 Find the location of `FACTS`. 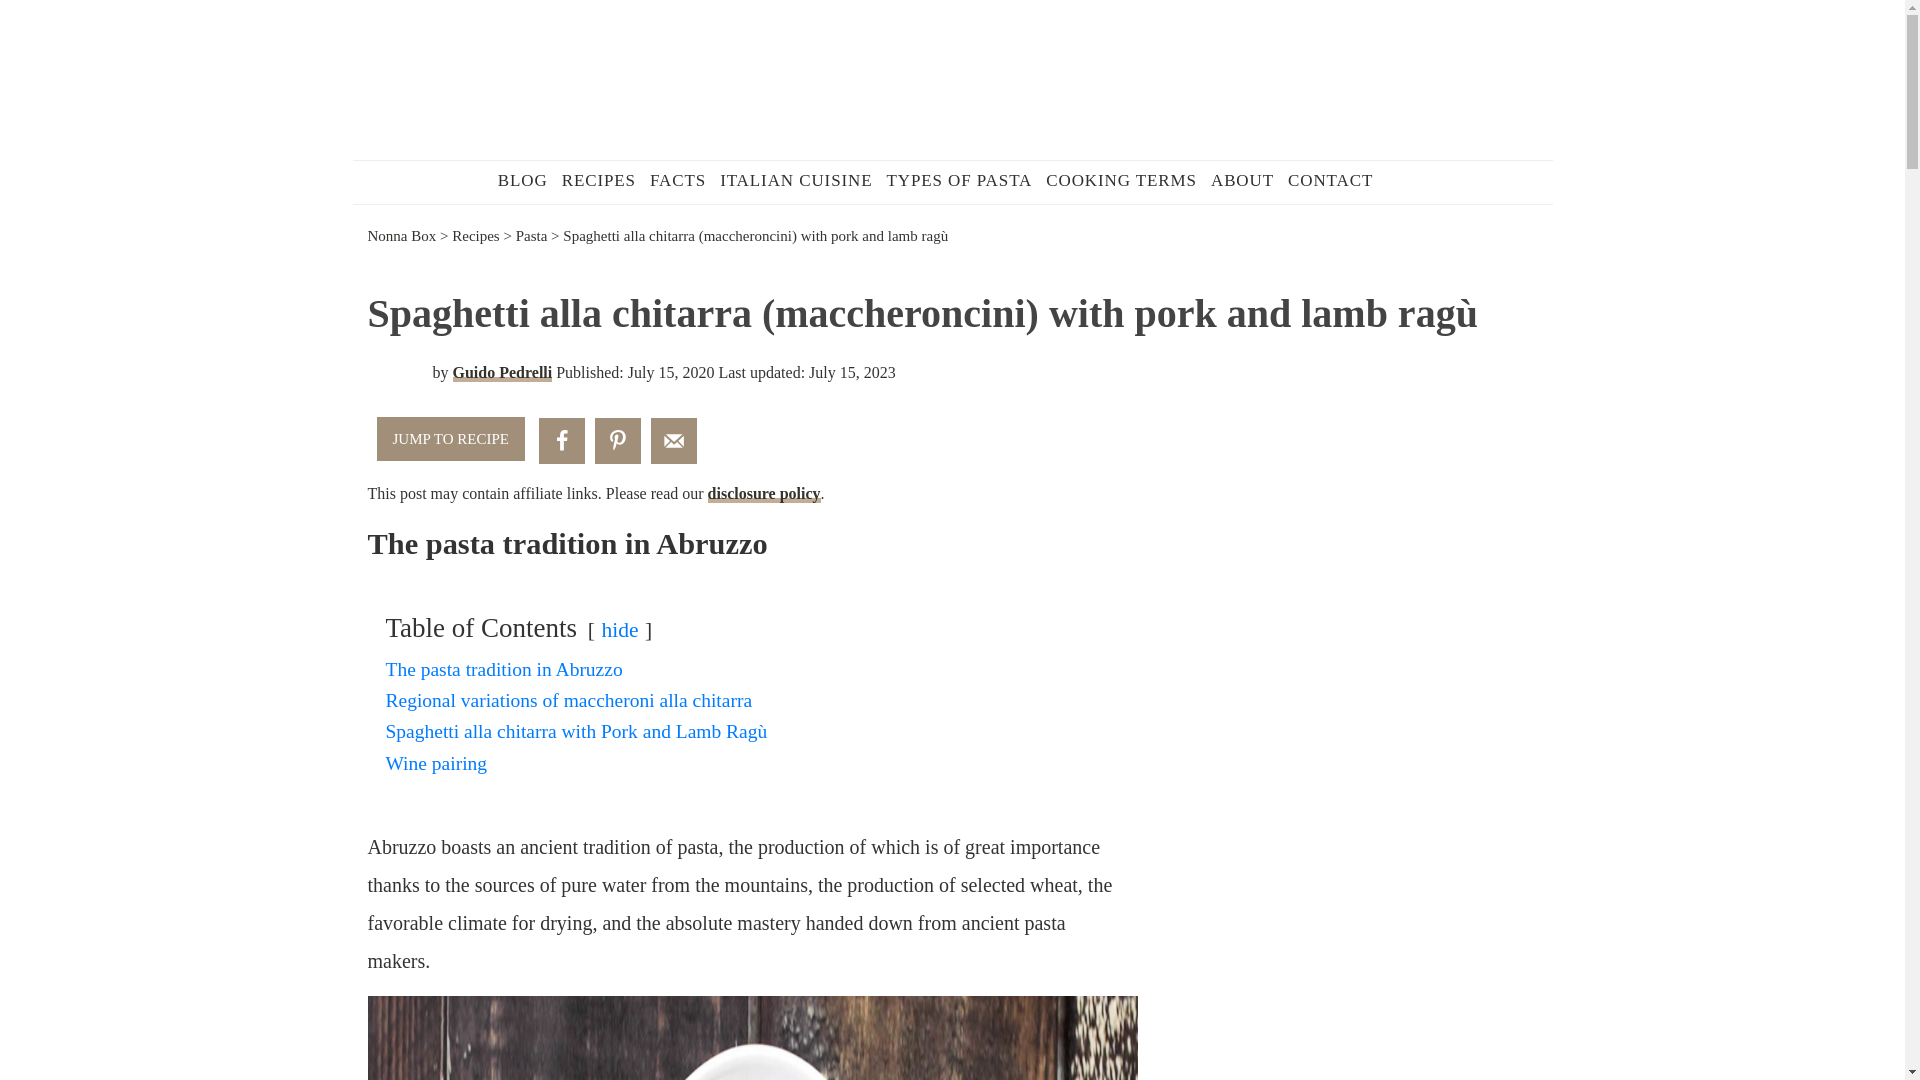

FACTS is located at coordinates (678, 180).